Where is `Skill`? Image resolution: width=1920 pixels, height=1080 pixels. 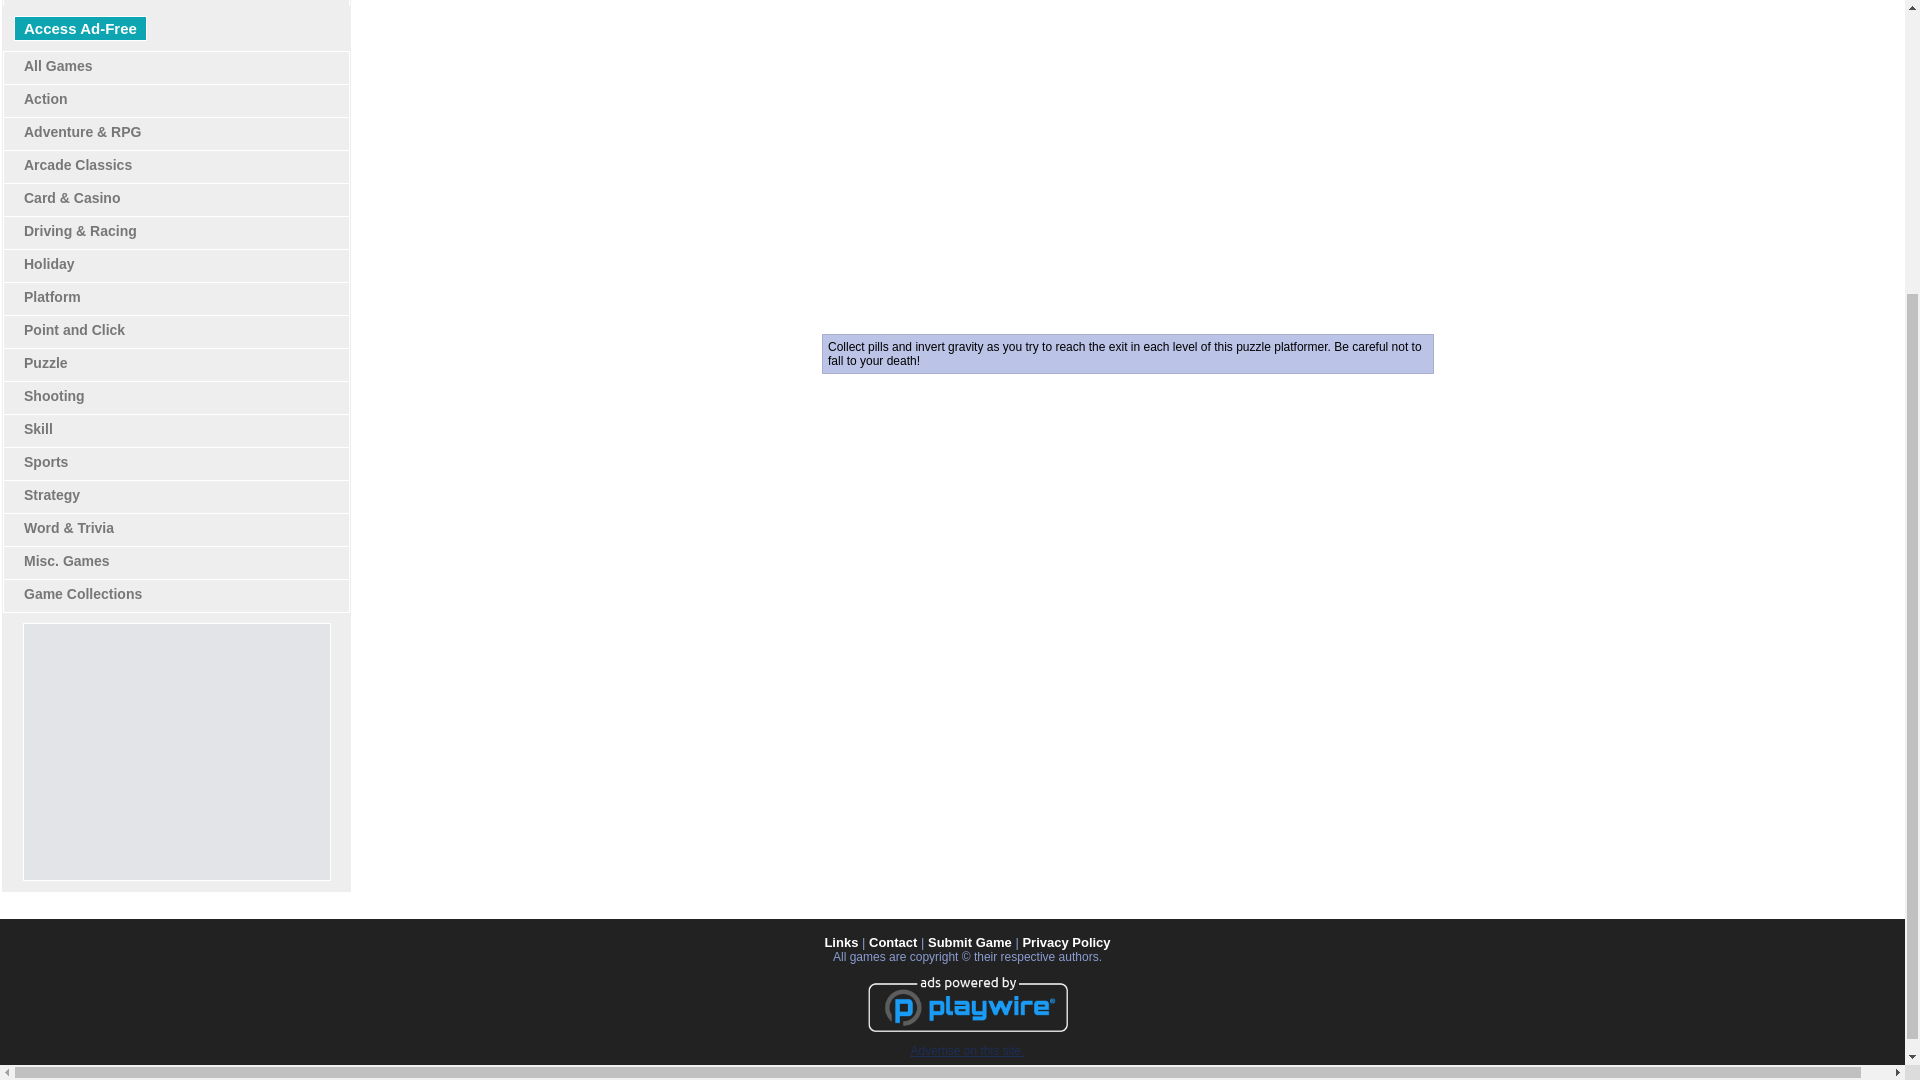 Skill is located at coordinates (38, 429).